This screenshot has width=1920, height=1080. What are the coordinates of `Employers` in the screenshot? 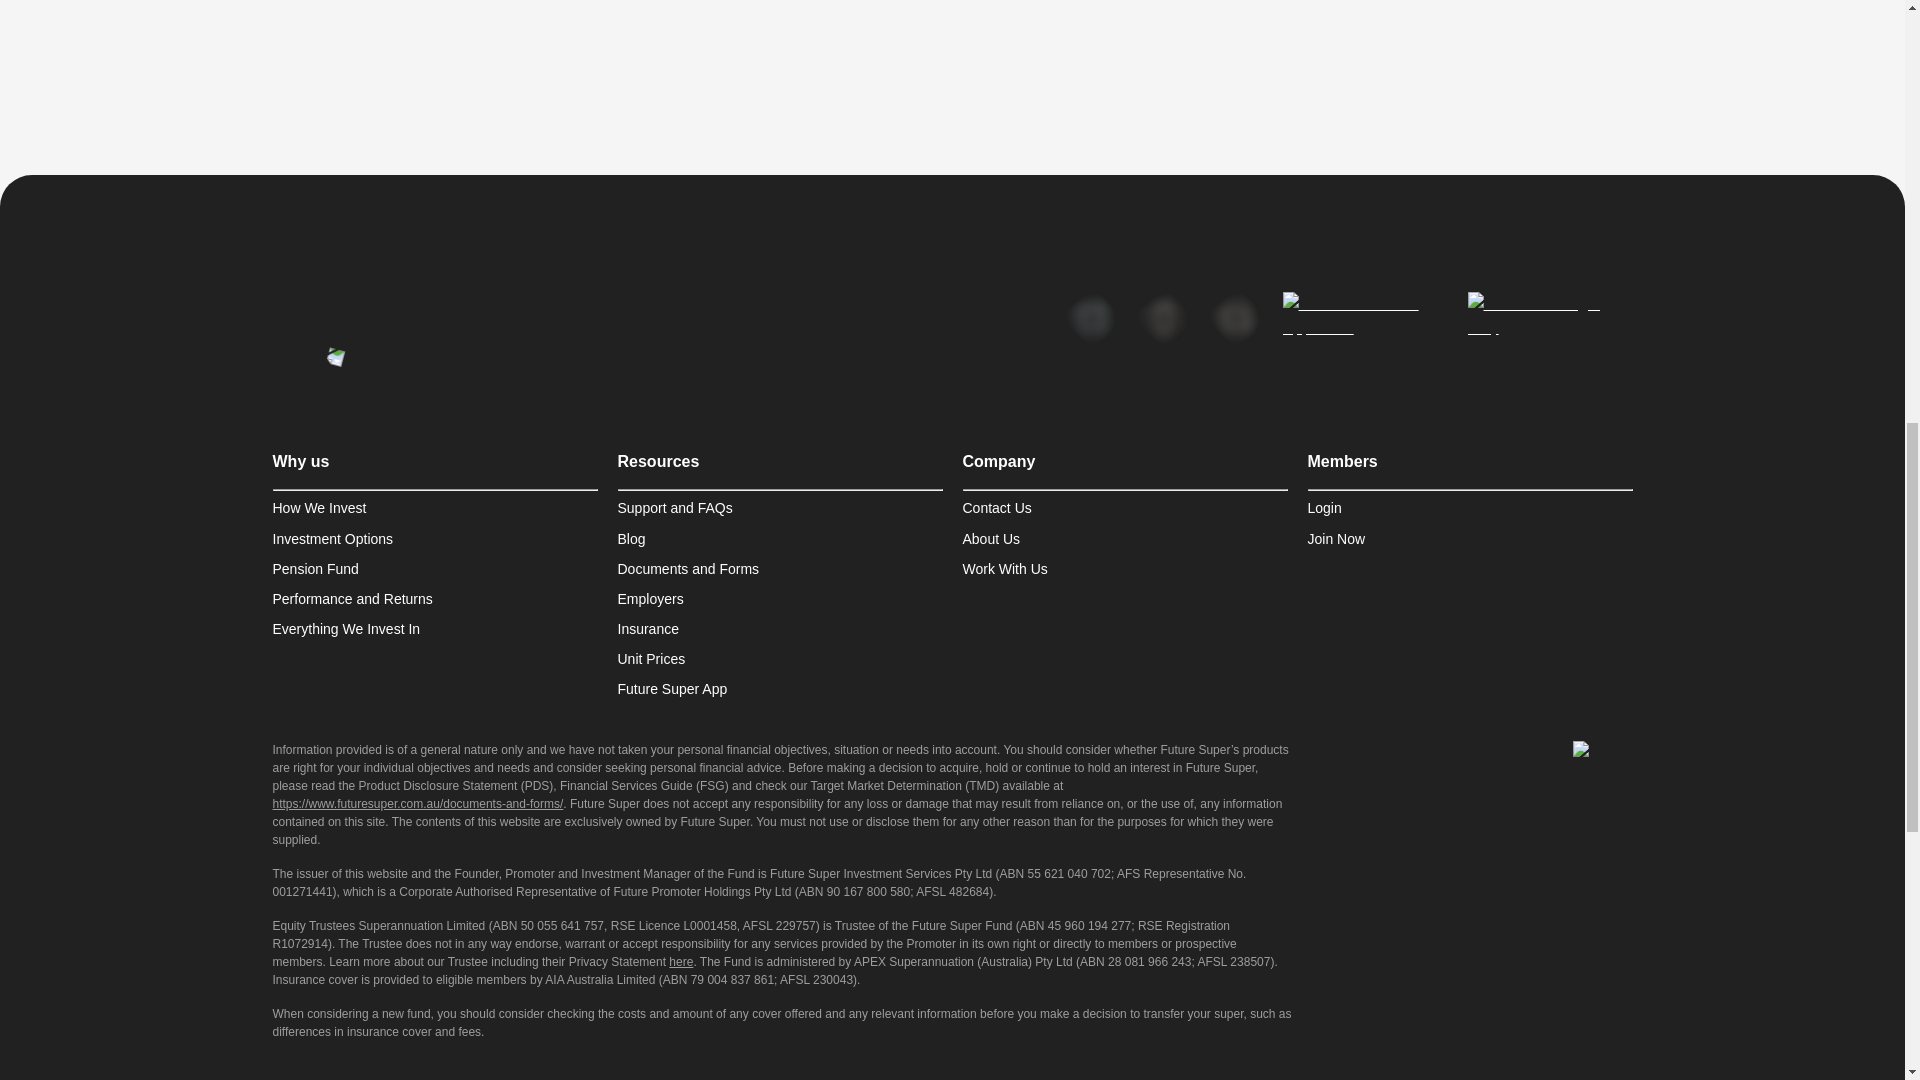 It's located at (780, 598).